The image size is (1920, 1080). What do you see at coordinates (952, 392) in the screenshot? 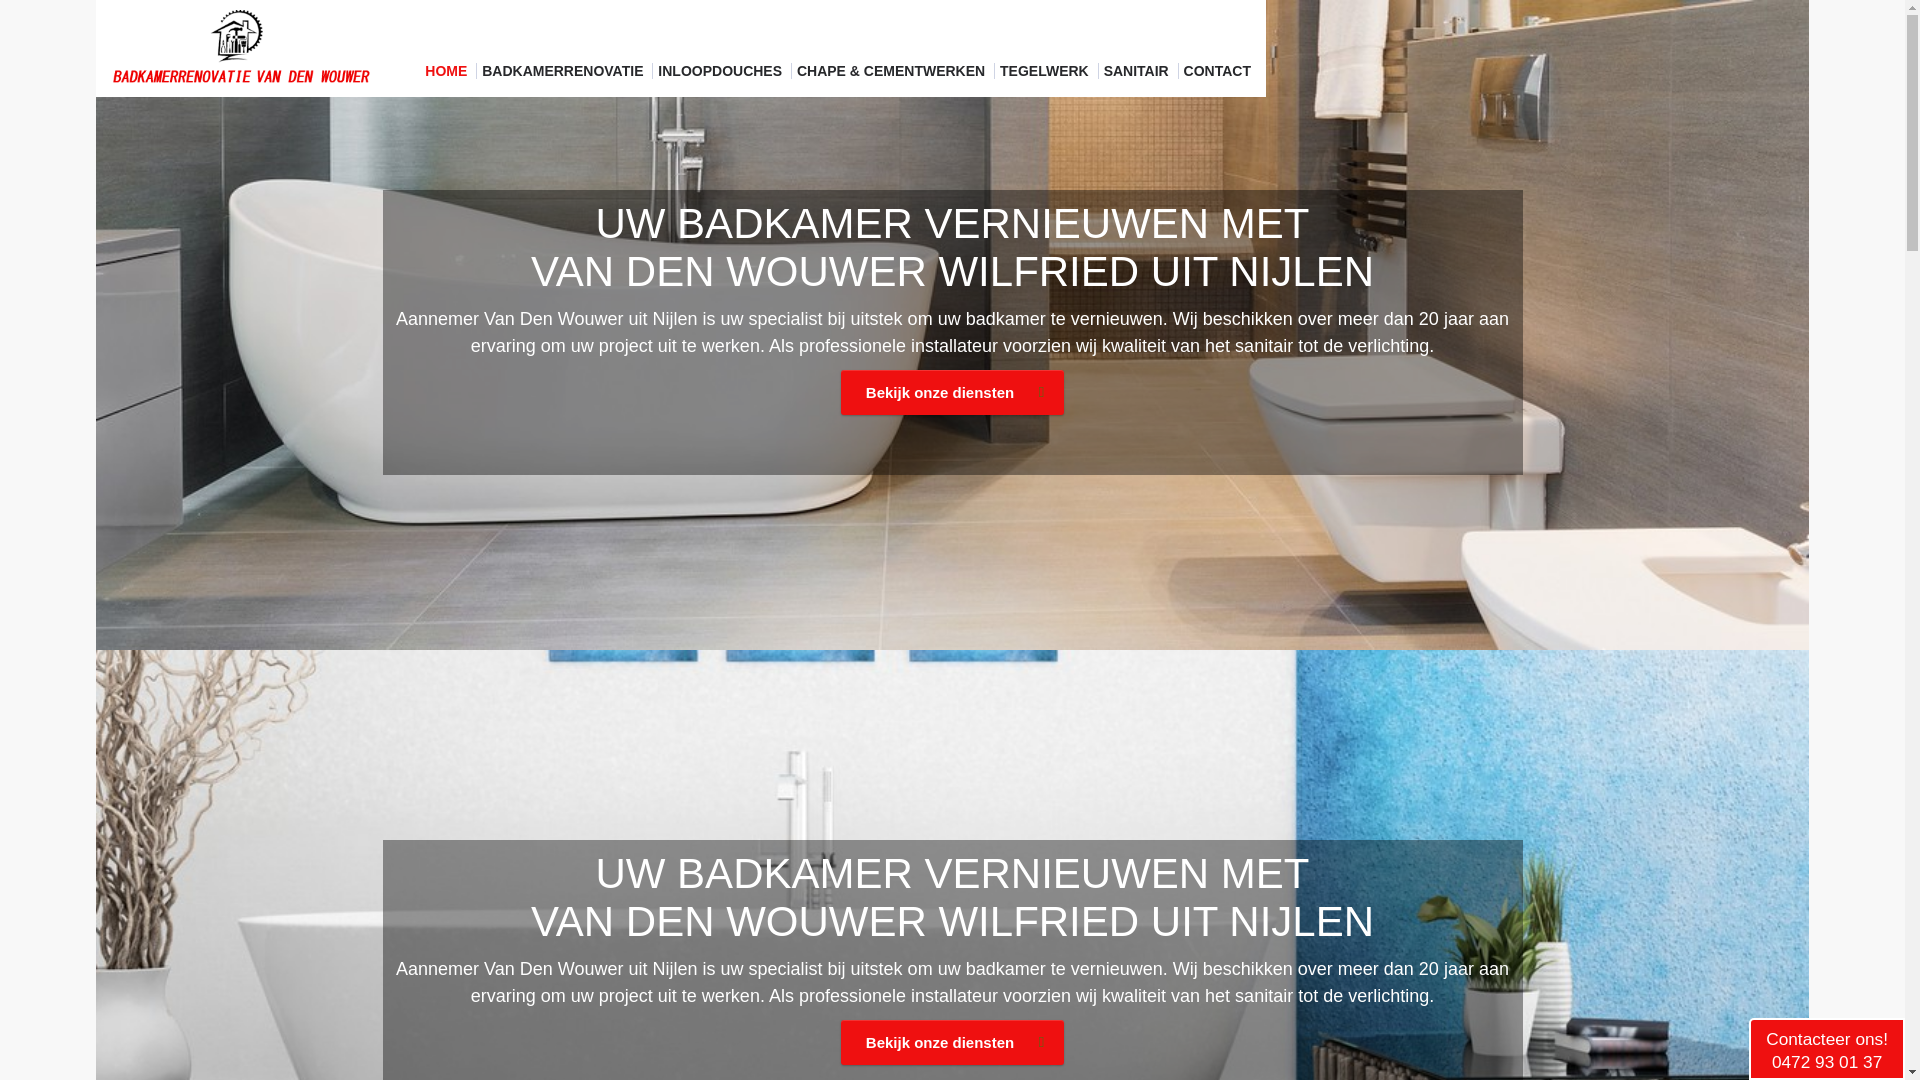
I see `Bekijk onze diensten` at bounding box center [952, 392].